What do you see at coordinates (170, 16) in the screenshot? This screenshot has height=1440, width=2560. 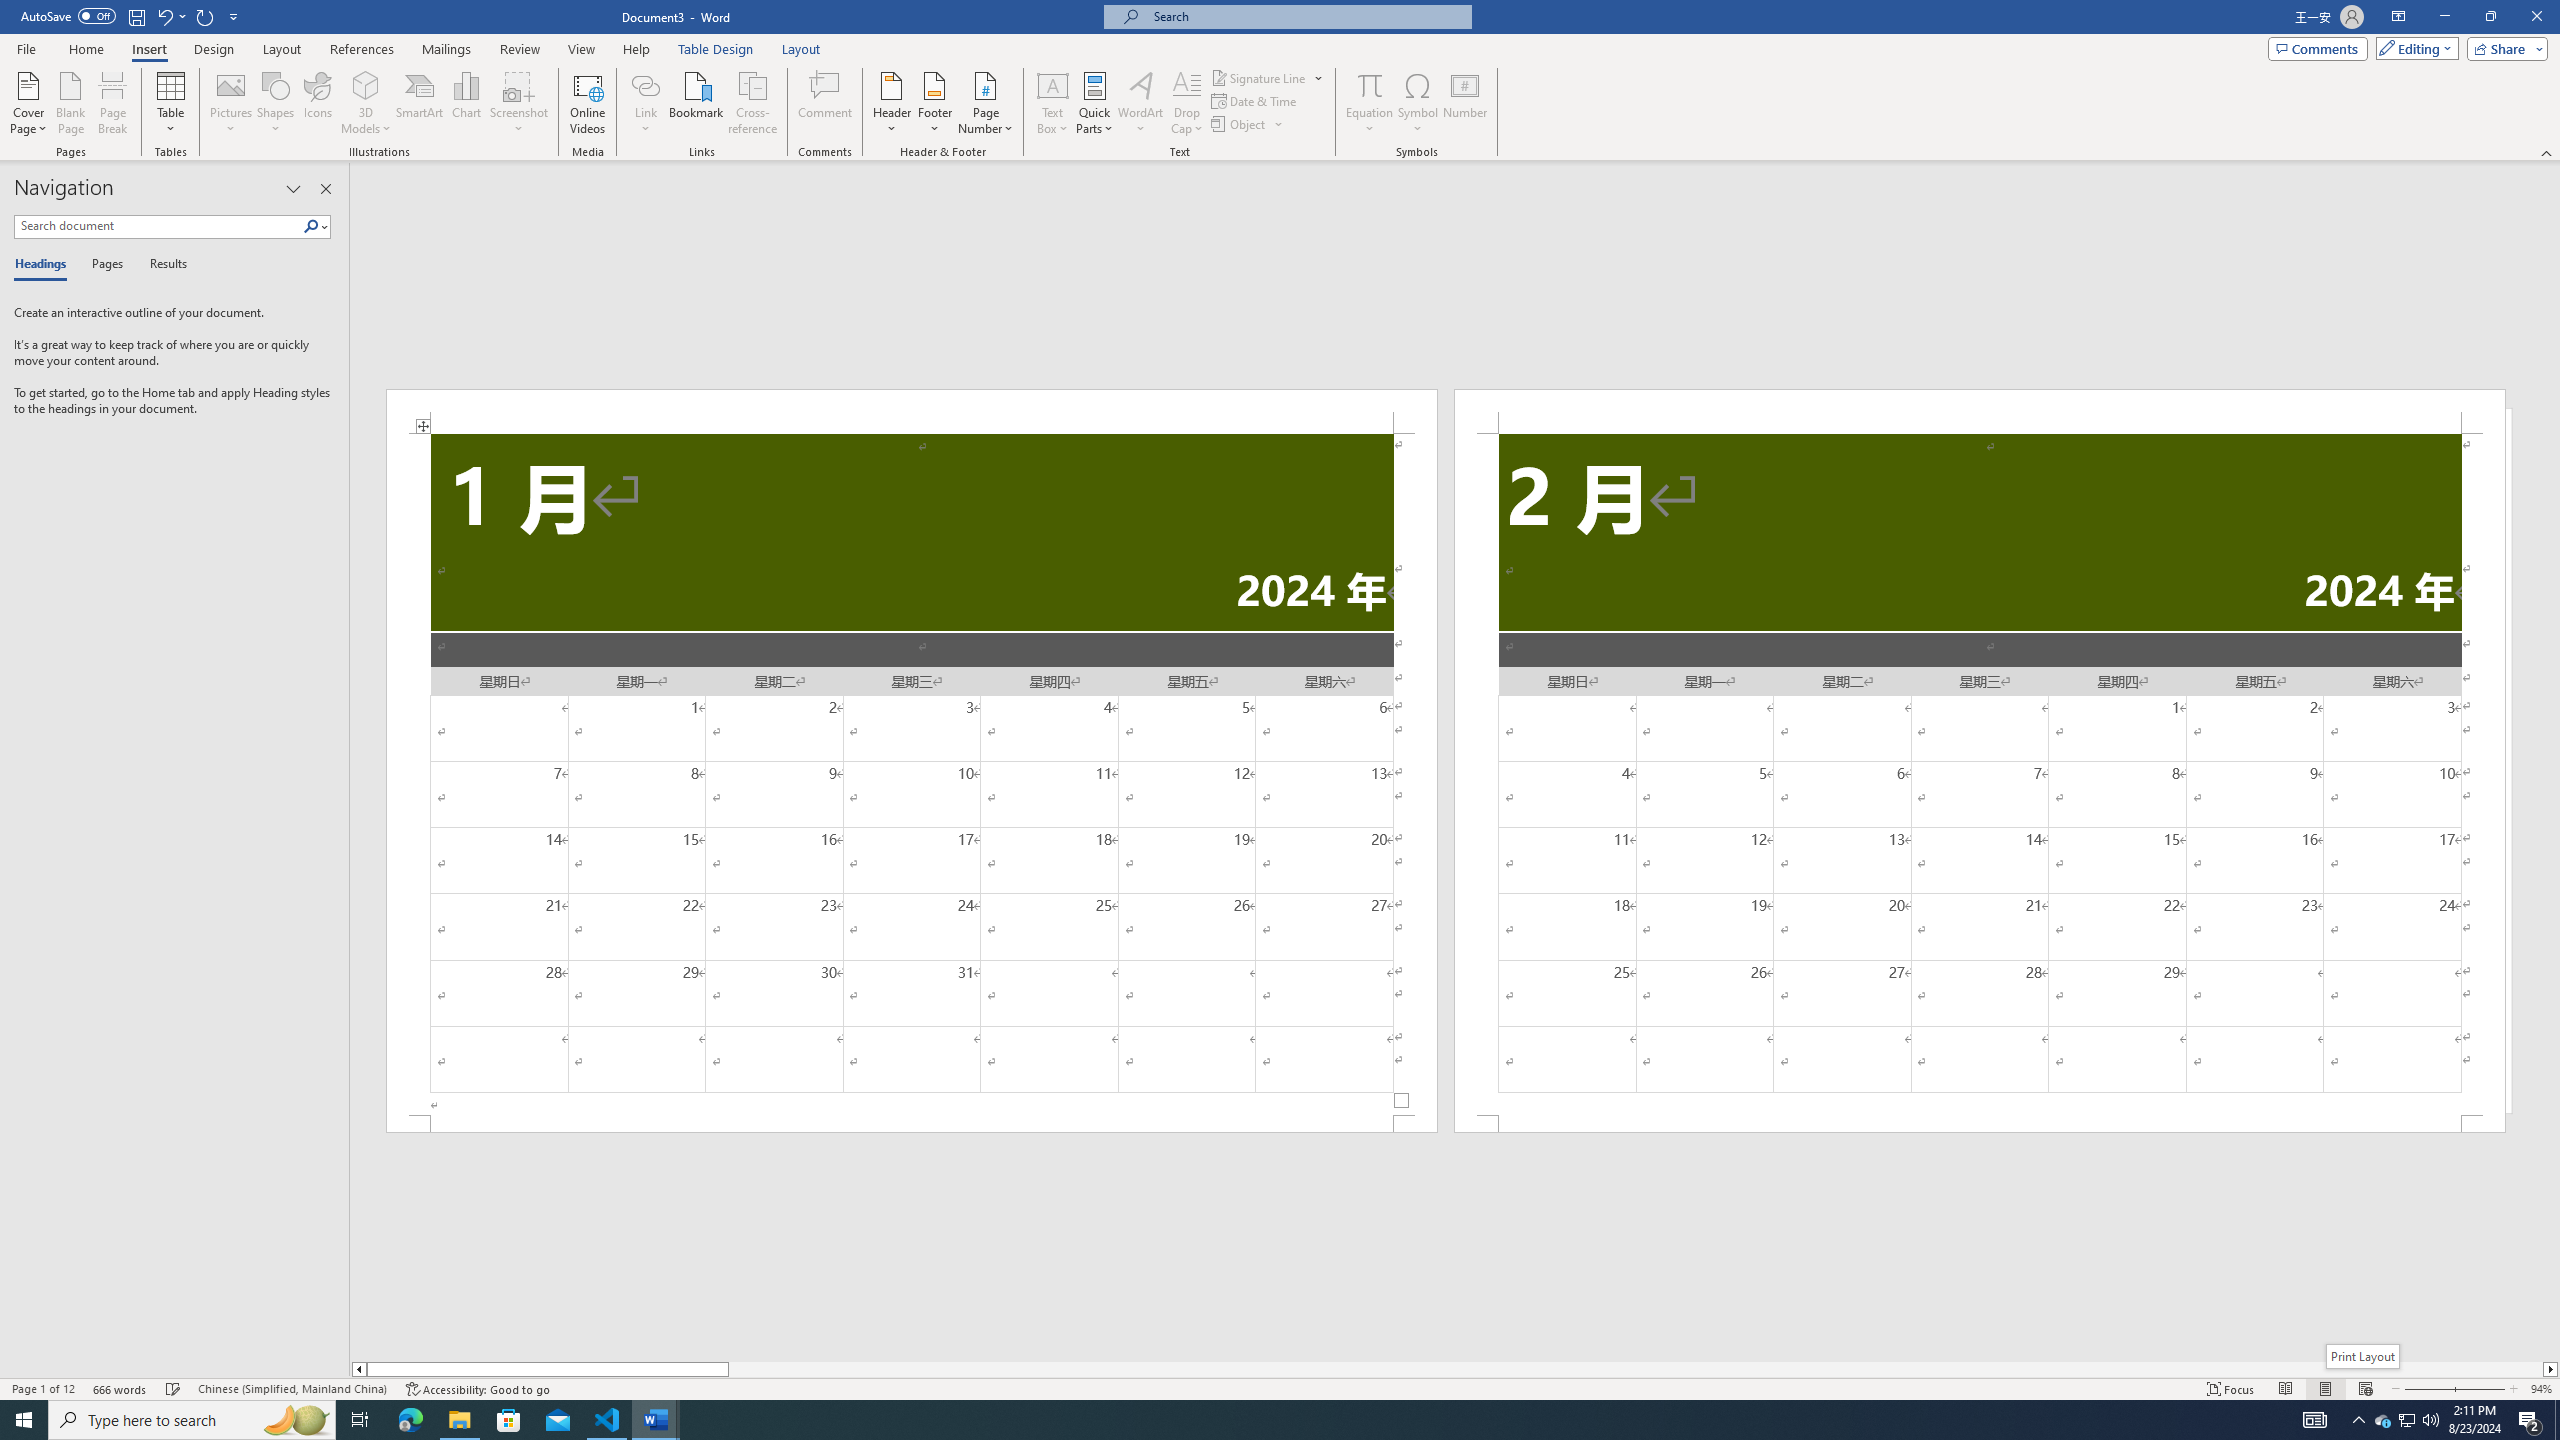 I see `Undo Increase Indent` at bounding box center [170, 16].